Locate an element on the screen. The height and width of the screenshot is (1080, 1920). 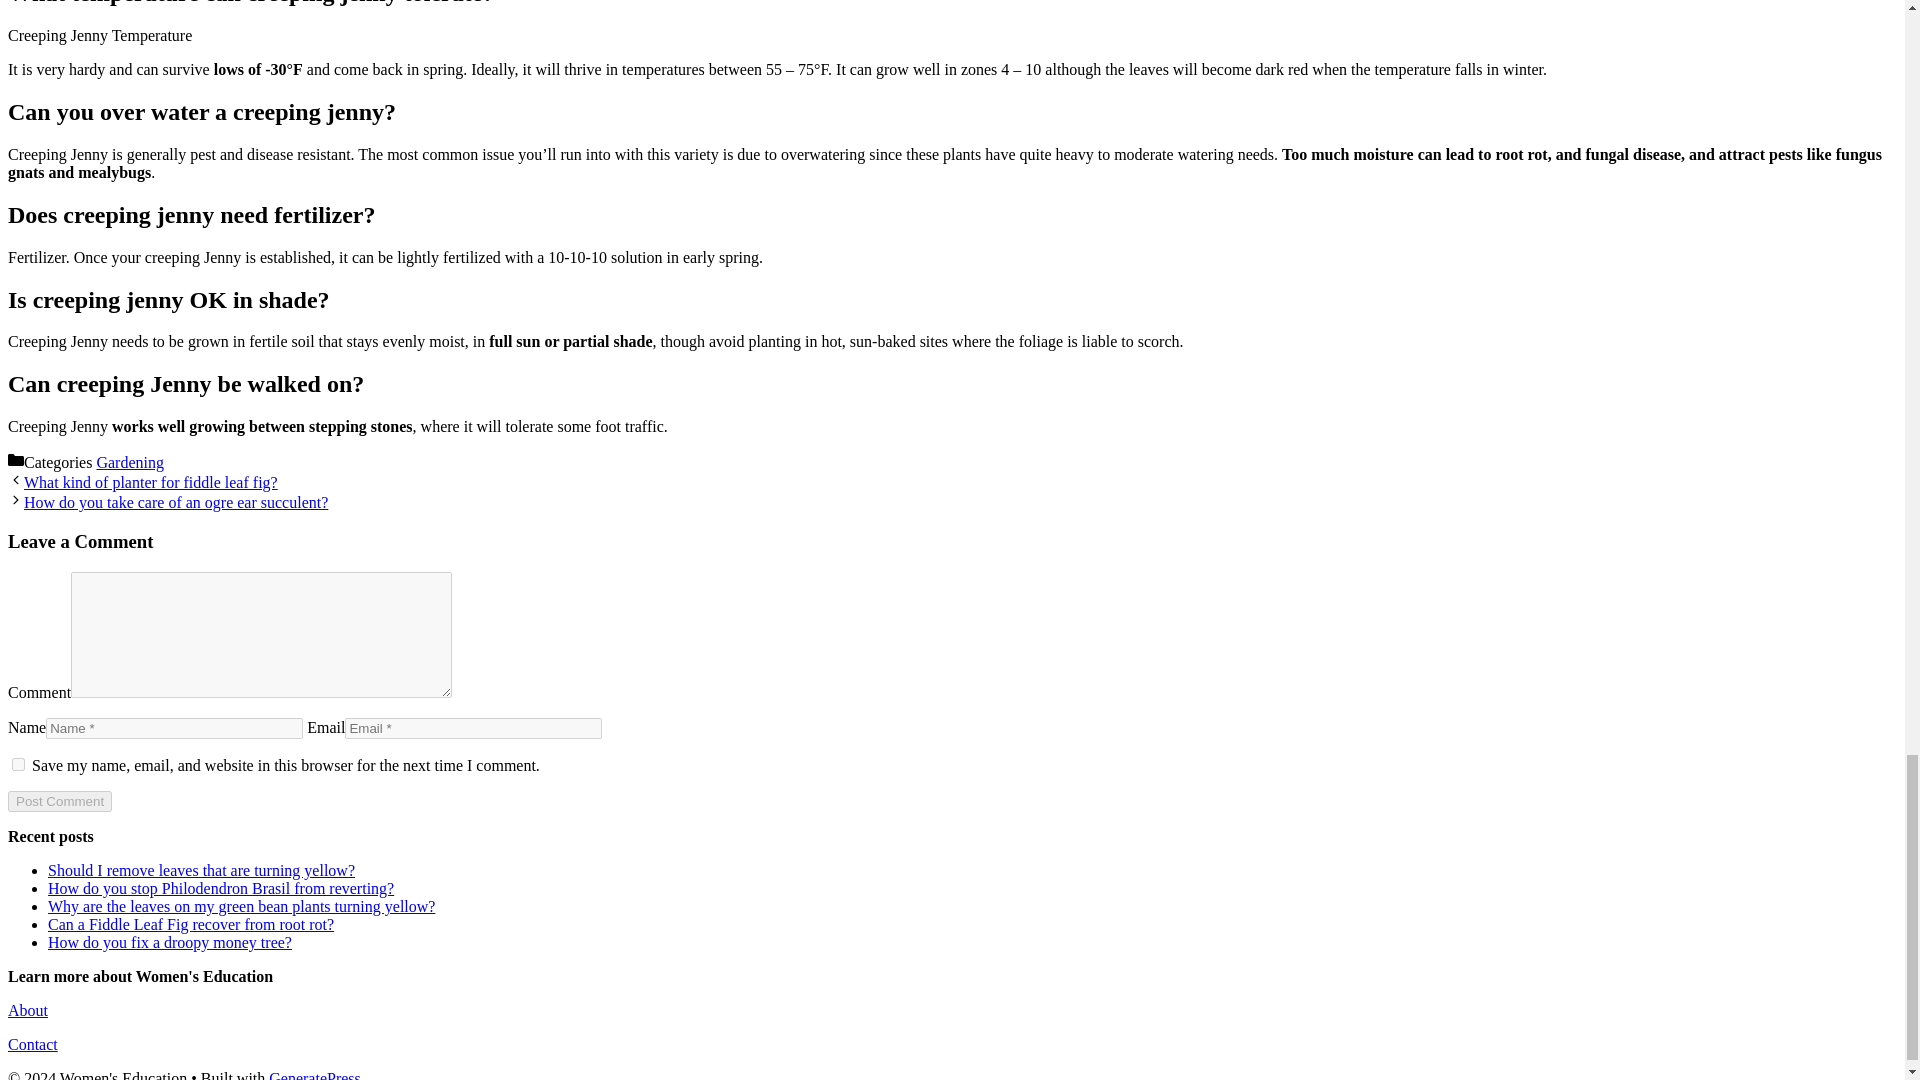
Post Comment is located at coordinates (59, 801).